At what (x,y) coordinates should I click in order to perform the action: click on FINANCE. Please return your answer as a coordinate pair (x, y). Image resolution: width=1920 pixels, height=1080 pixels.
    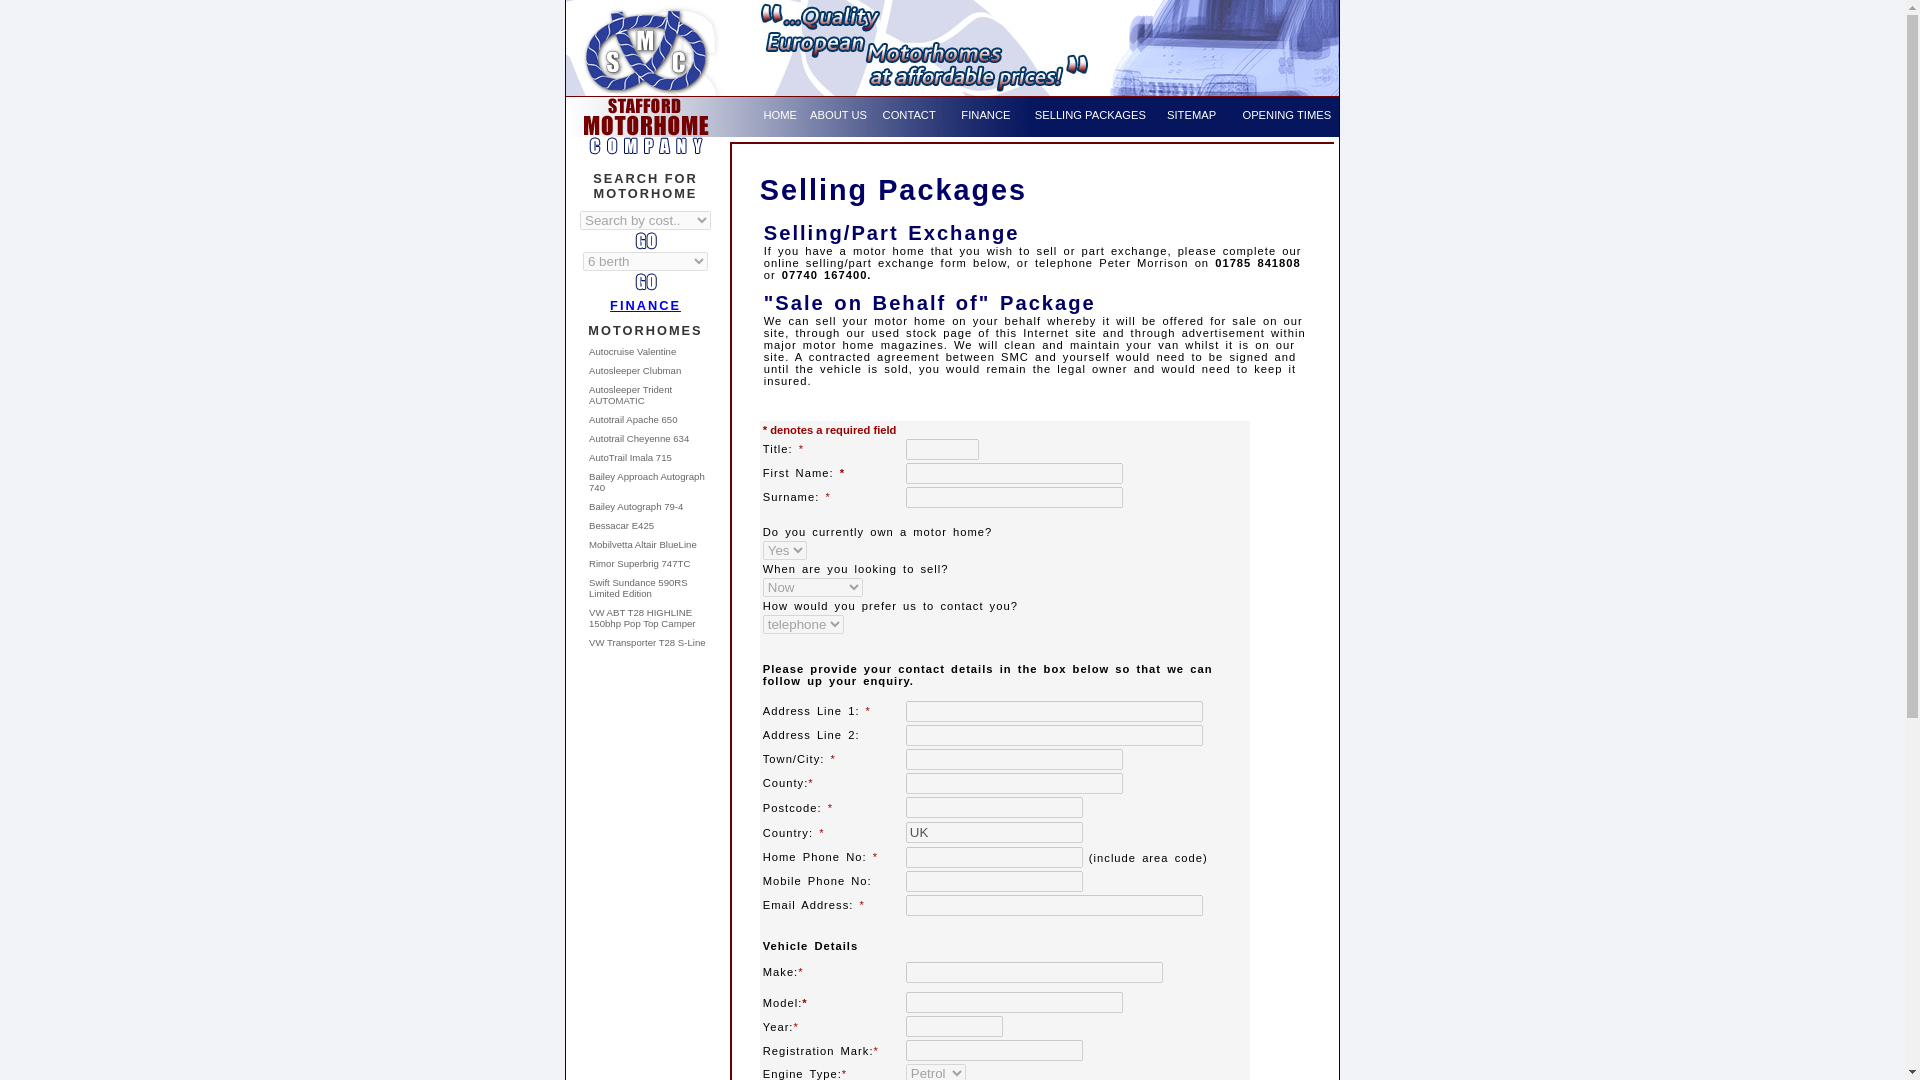
    Looking at the image, I should click on (646, 306).